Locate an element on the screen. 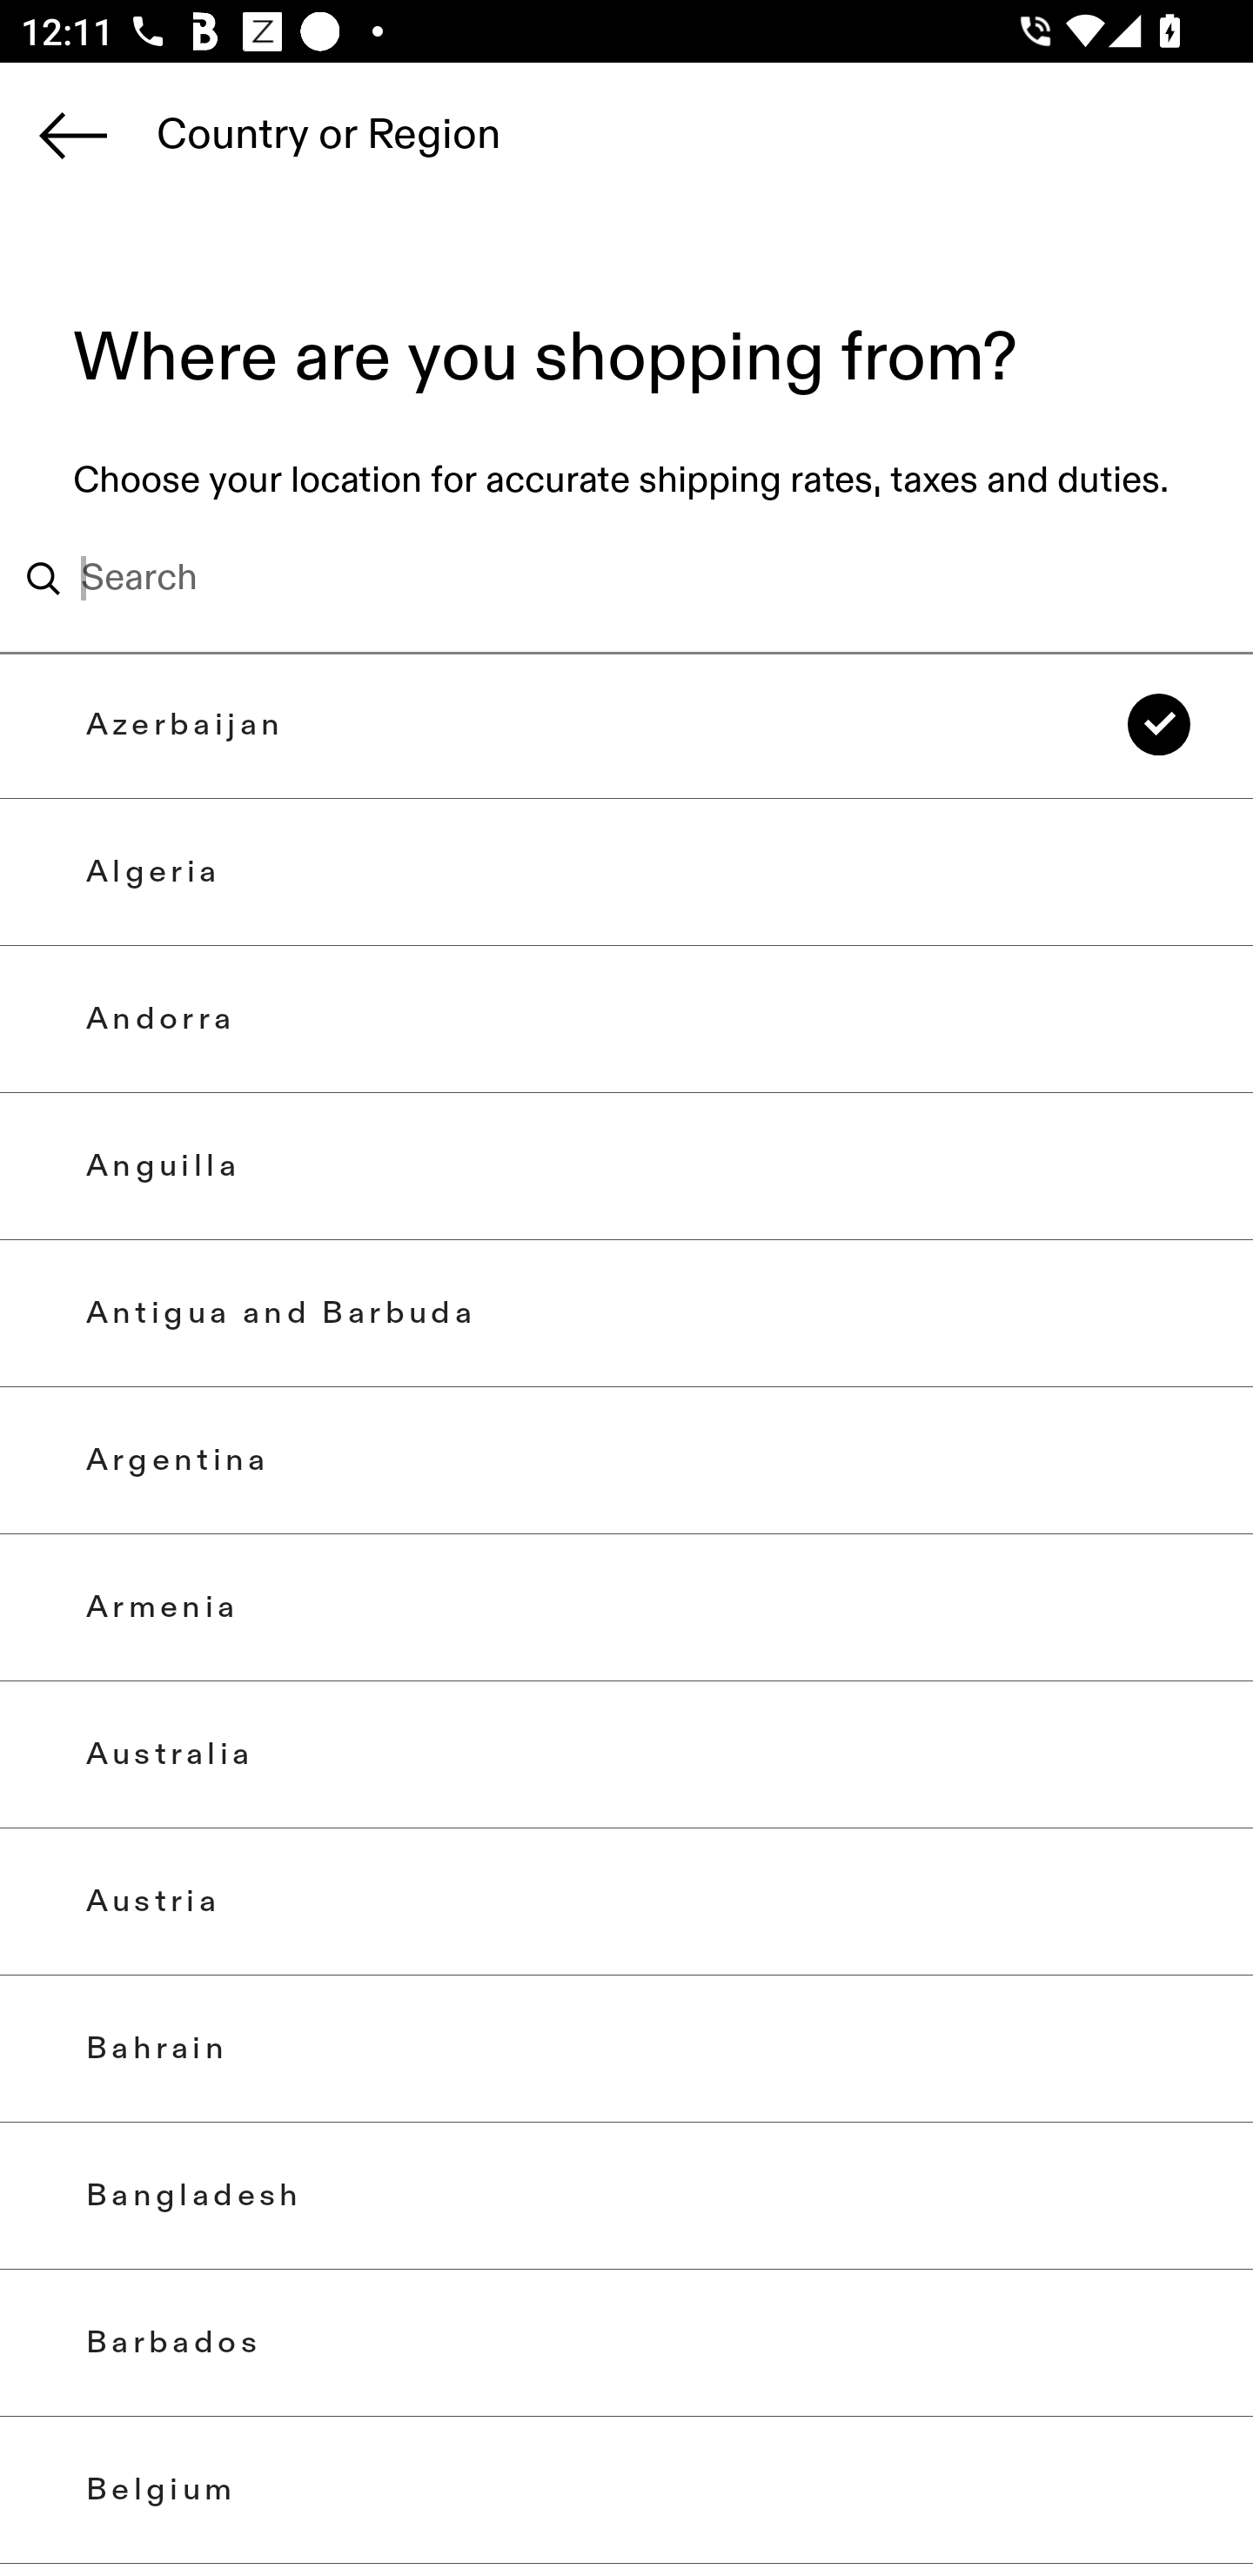 Image resolution: width=1253 pixels, height=2576 pixels. Bahrain is located at coordinates (626, 2049).